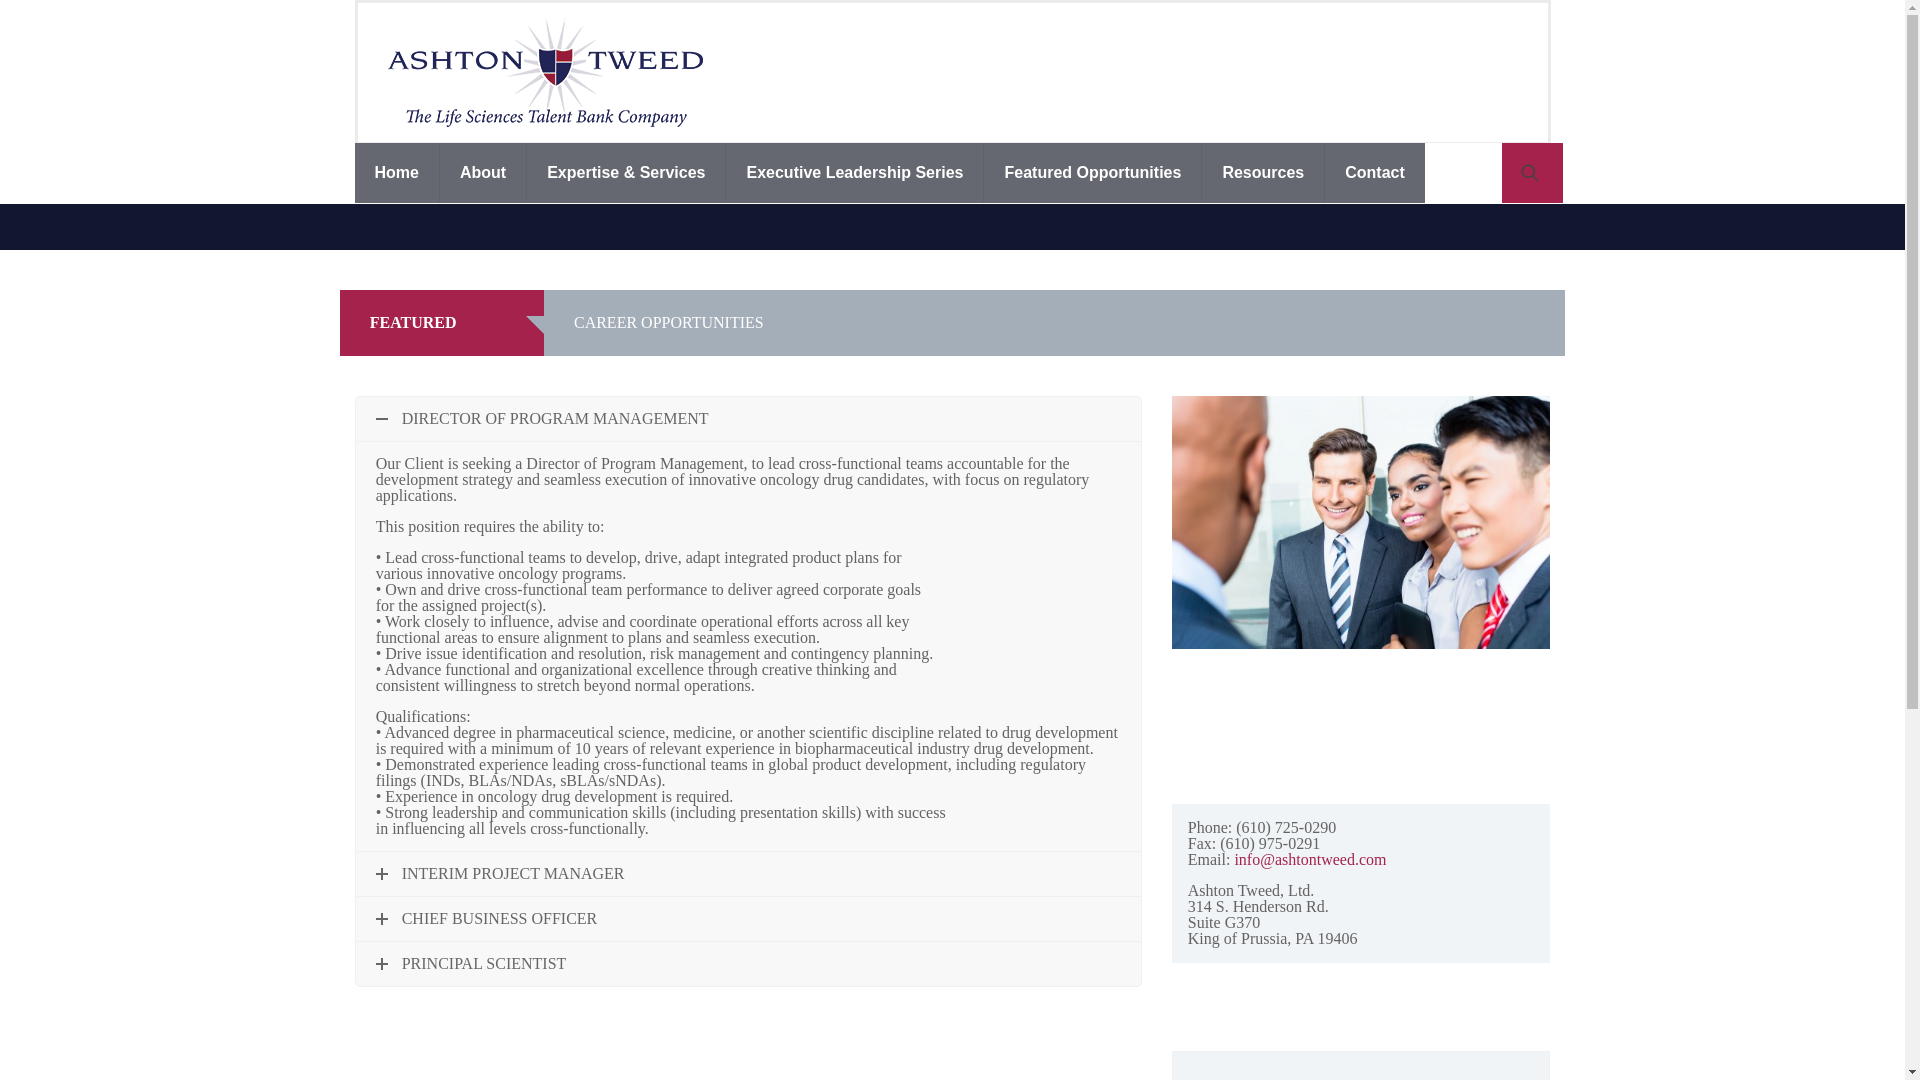  Describe the element at coordinates (1262, 172) in the screenshot. I see `Resources` at that location.